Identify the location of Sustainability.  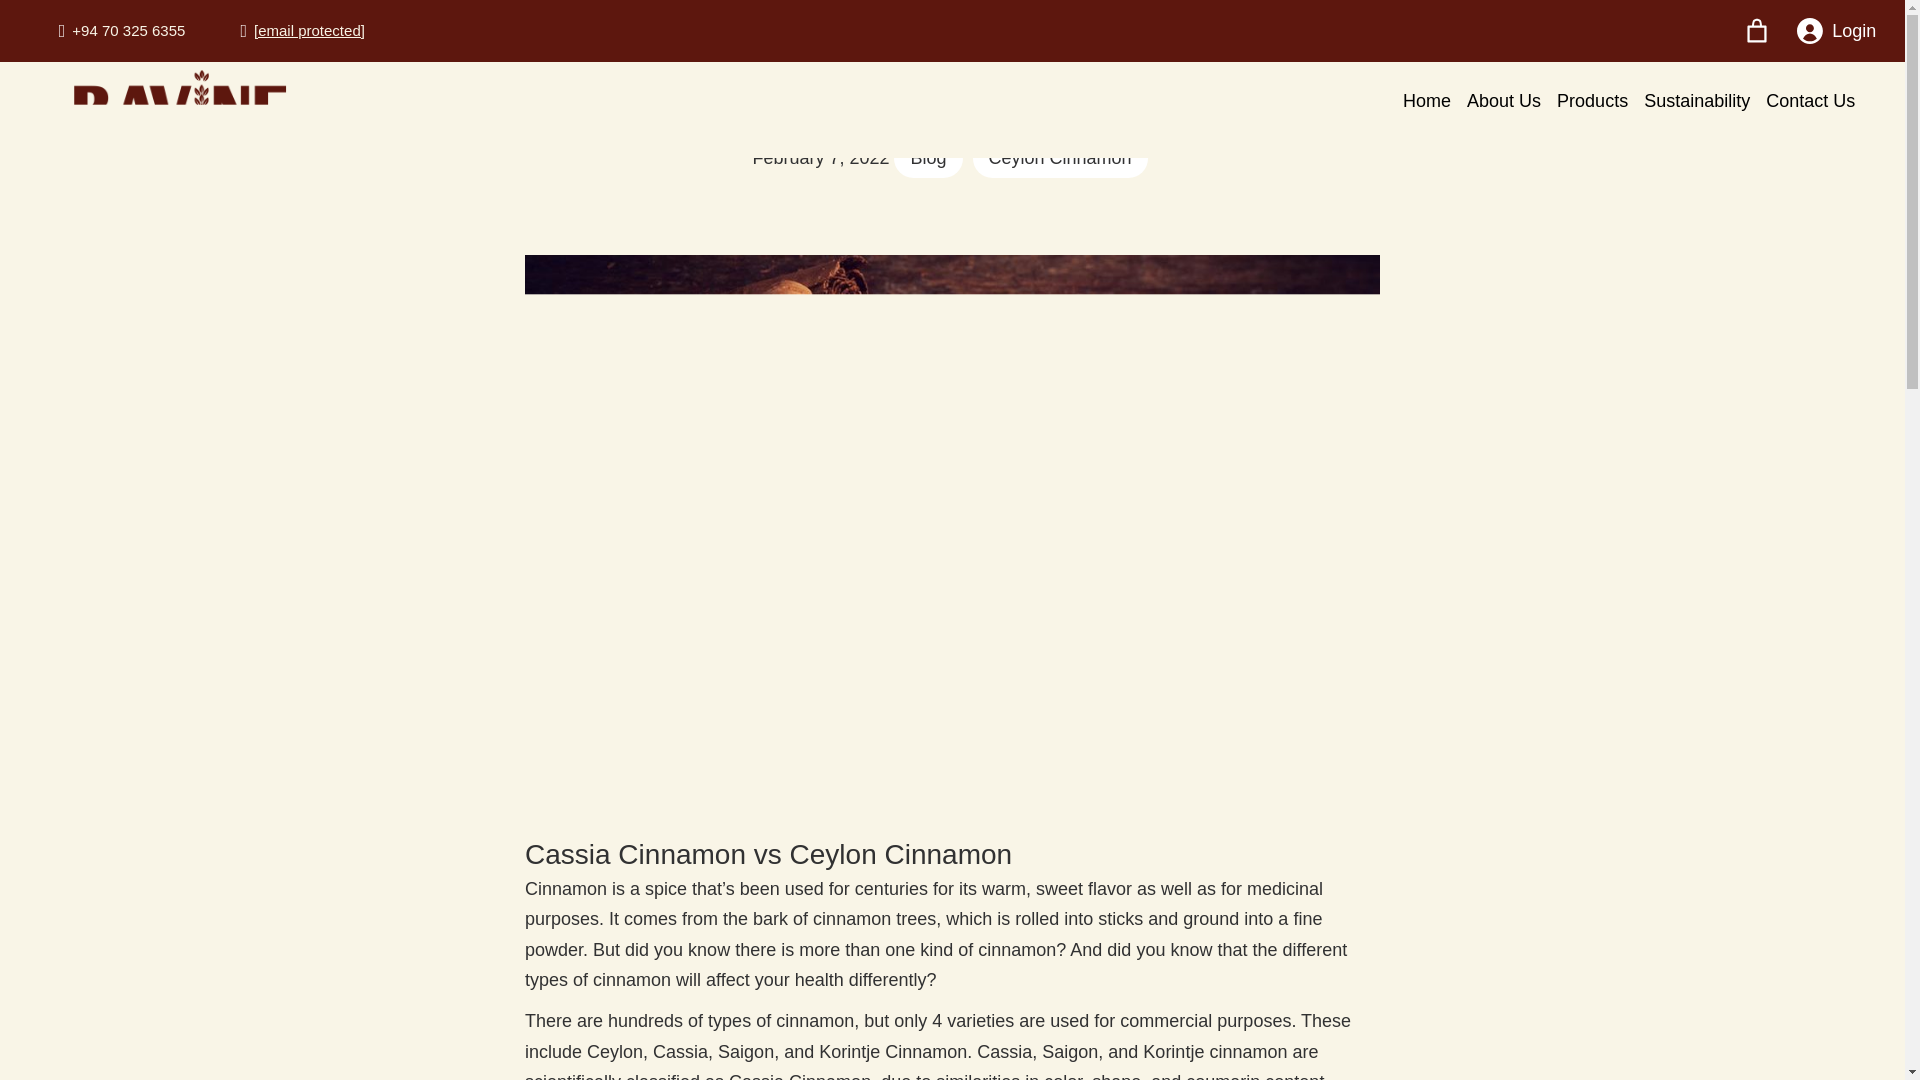
(1696, 101).